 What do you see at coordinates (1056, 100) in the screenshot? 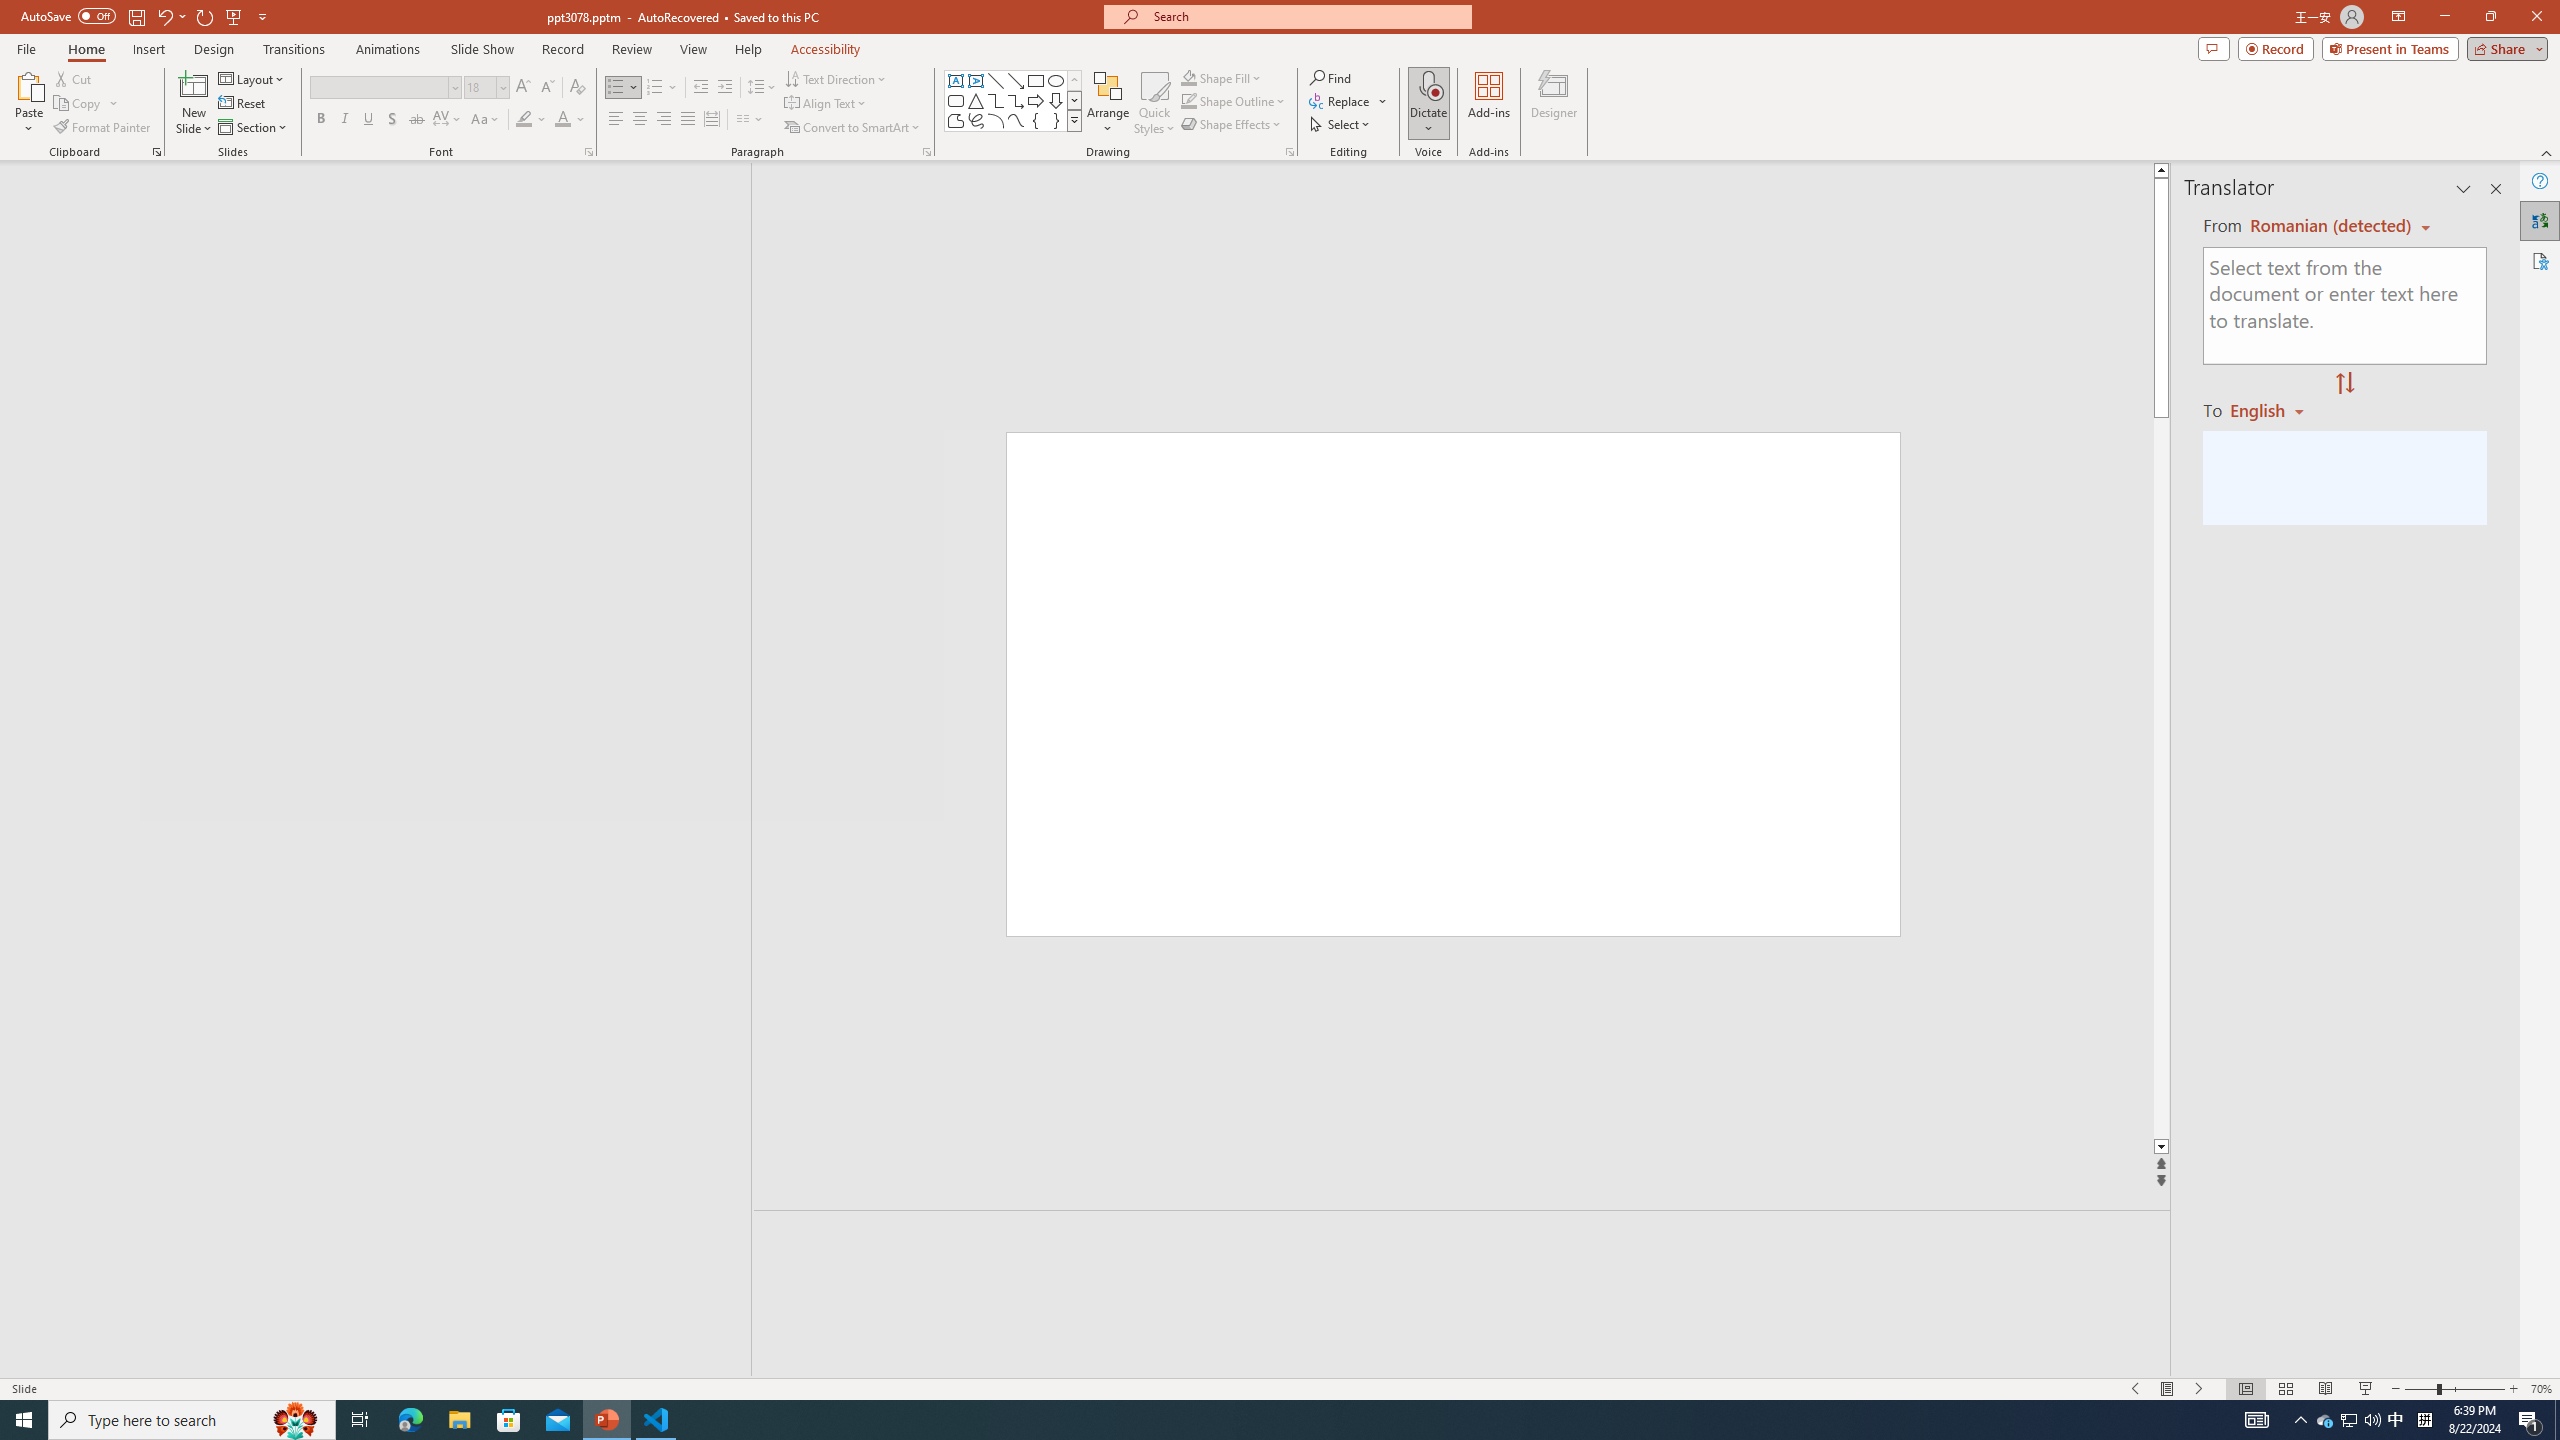
I see `Arrow: Down` at bounding box center [1056, 100].